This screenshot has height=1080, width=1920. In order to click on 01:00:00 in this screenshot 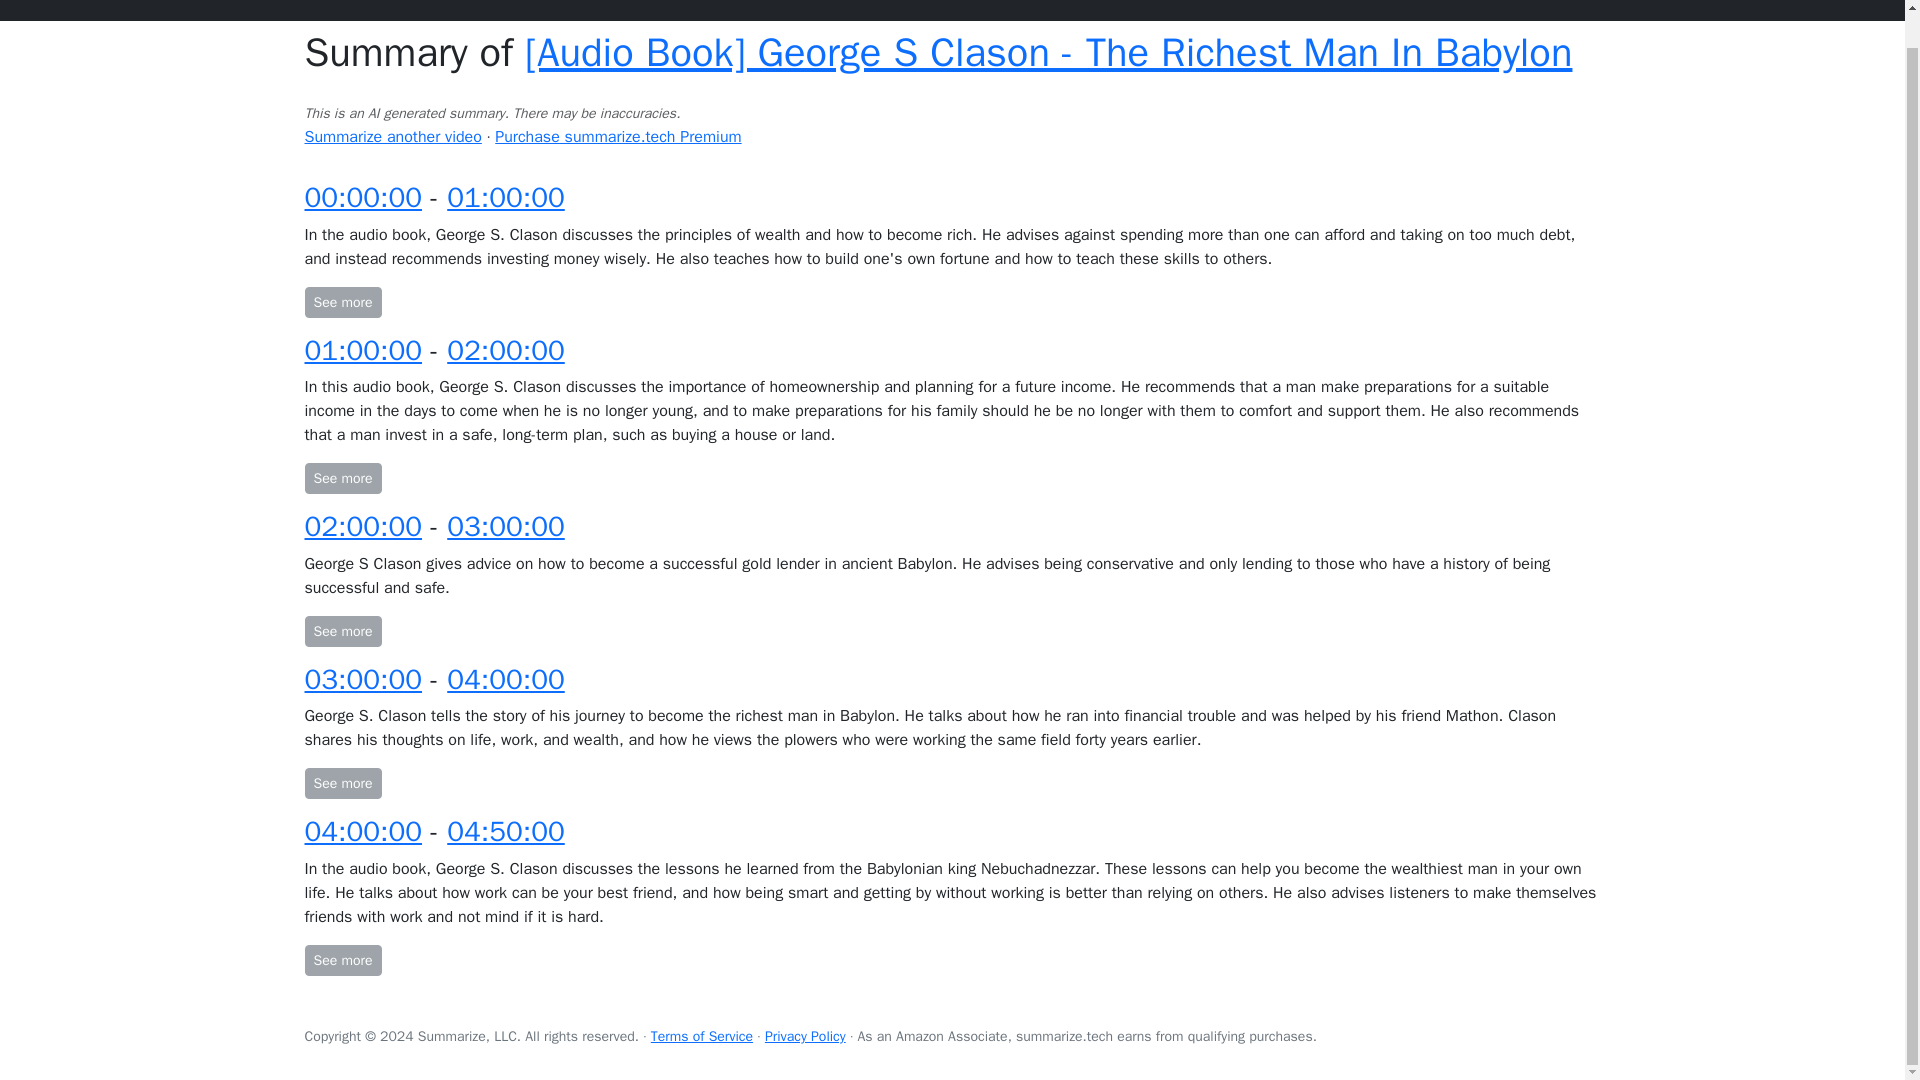, I will do `click(362, 350)`.